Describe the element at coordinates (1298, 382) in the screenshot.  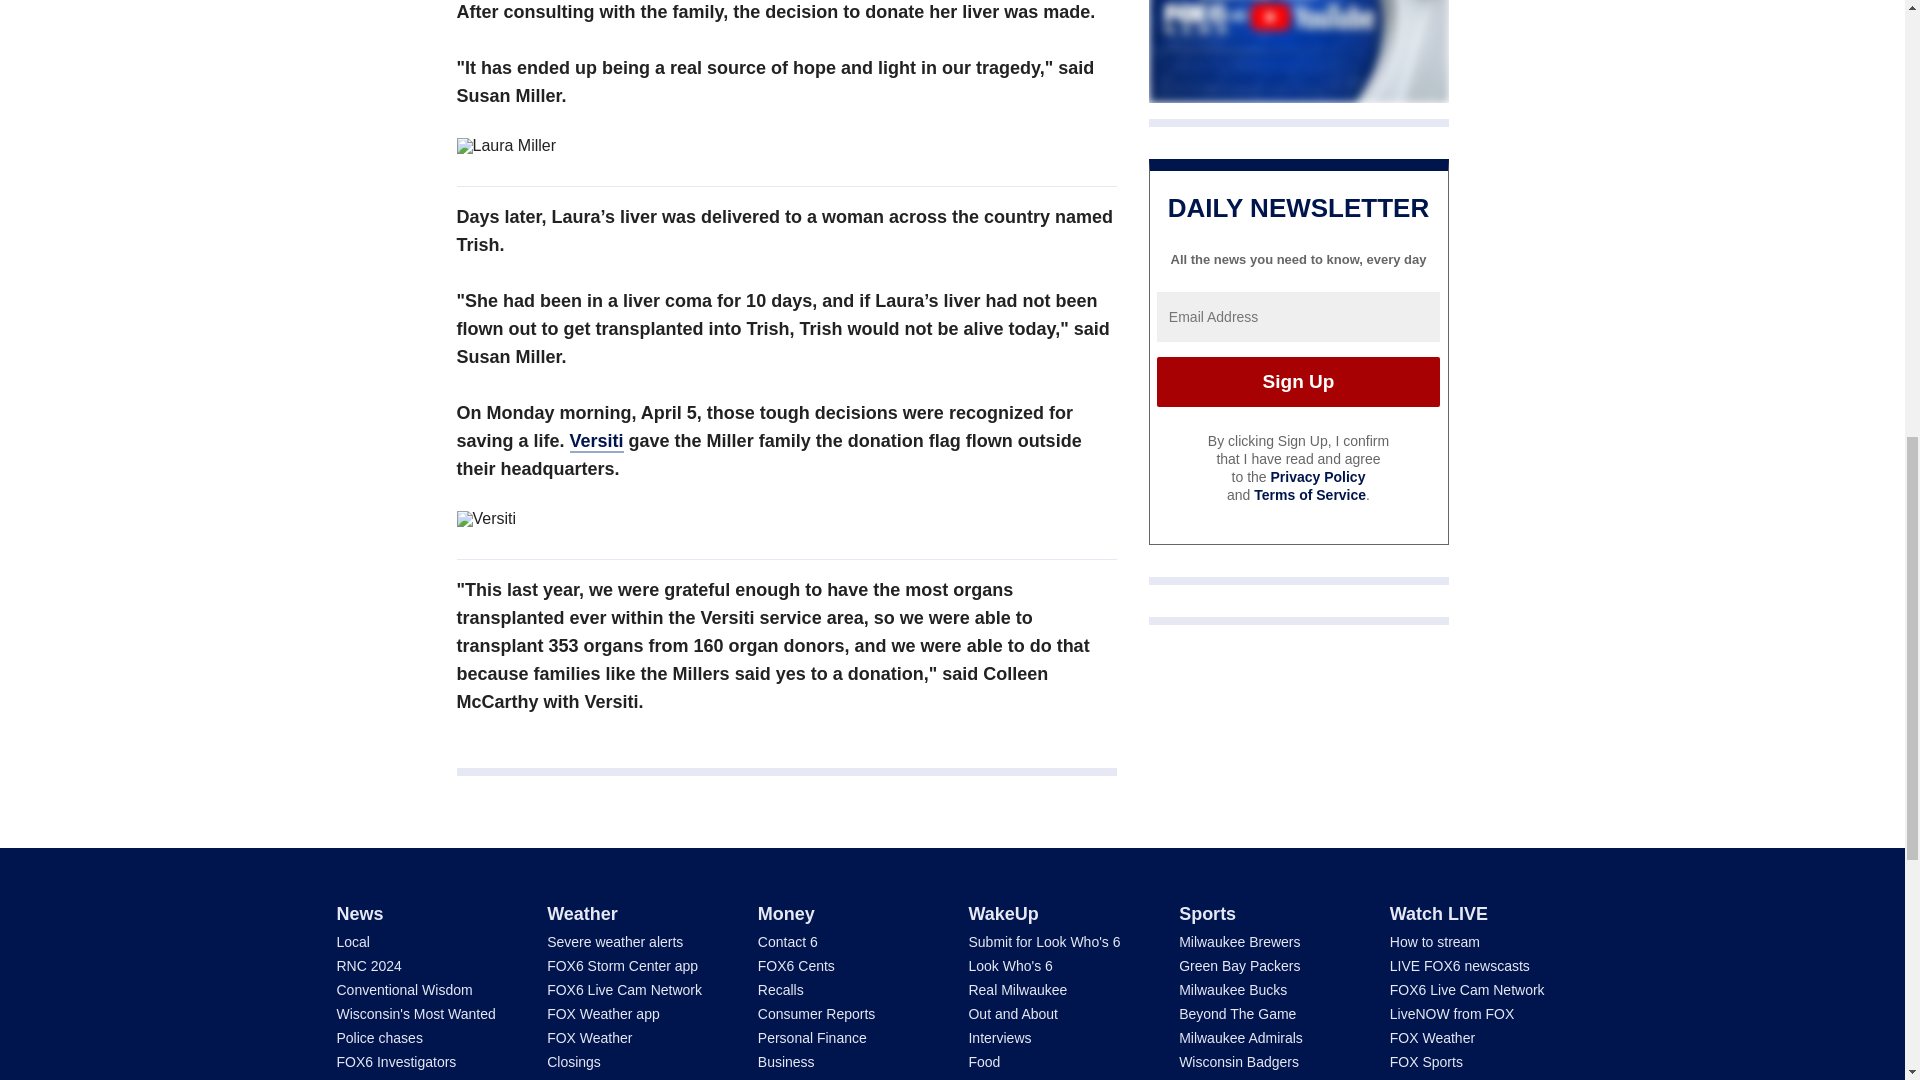
I see `Sign Up` at that location.